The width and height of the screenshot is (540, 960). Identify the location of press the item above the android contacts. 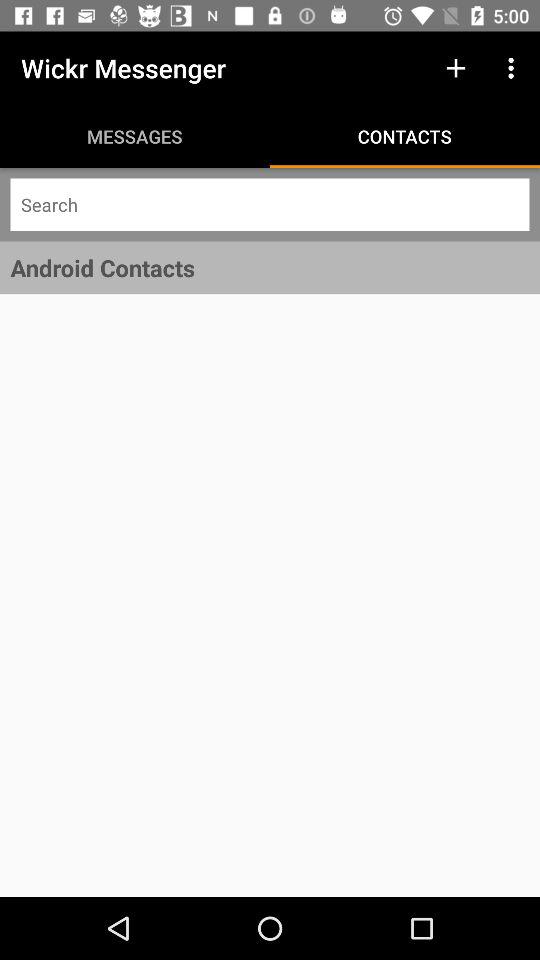
(270, 204).